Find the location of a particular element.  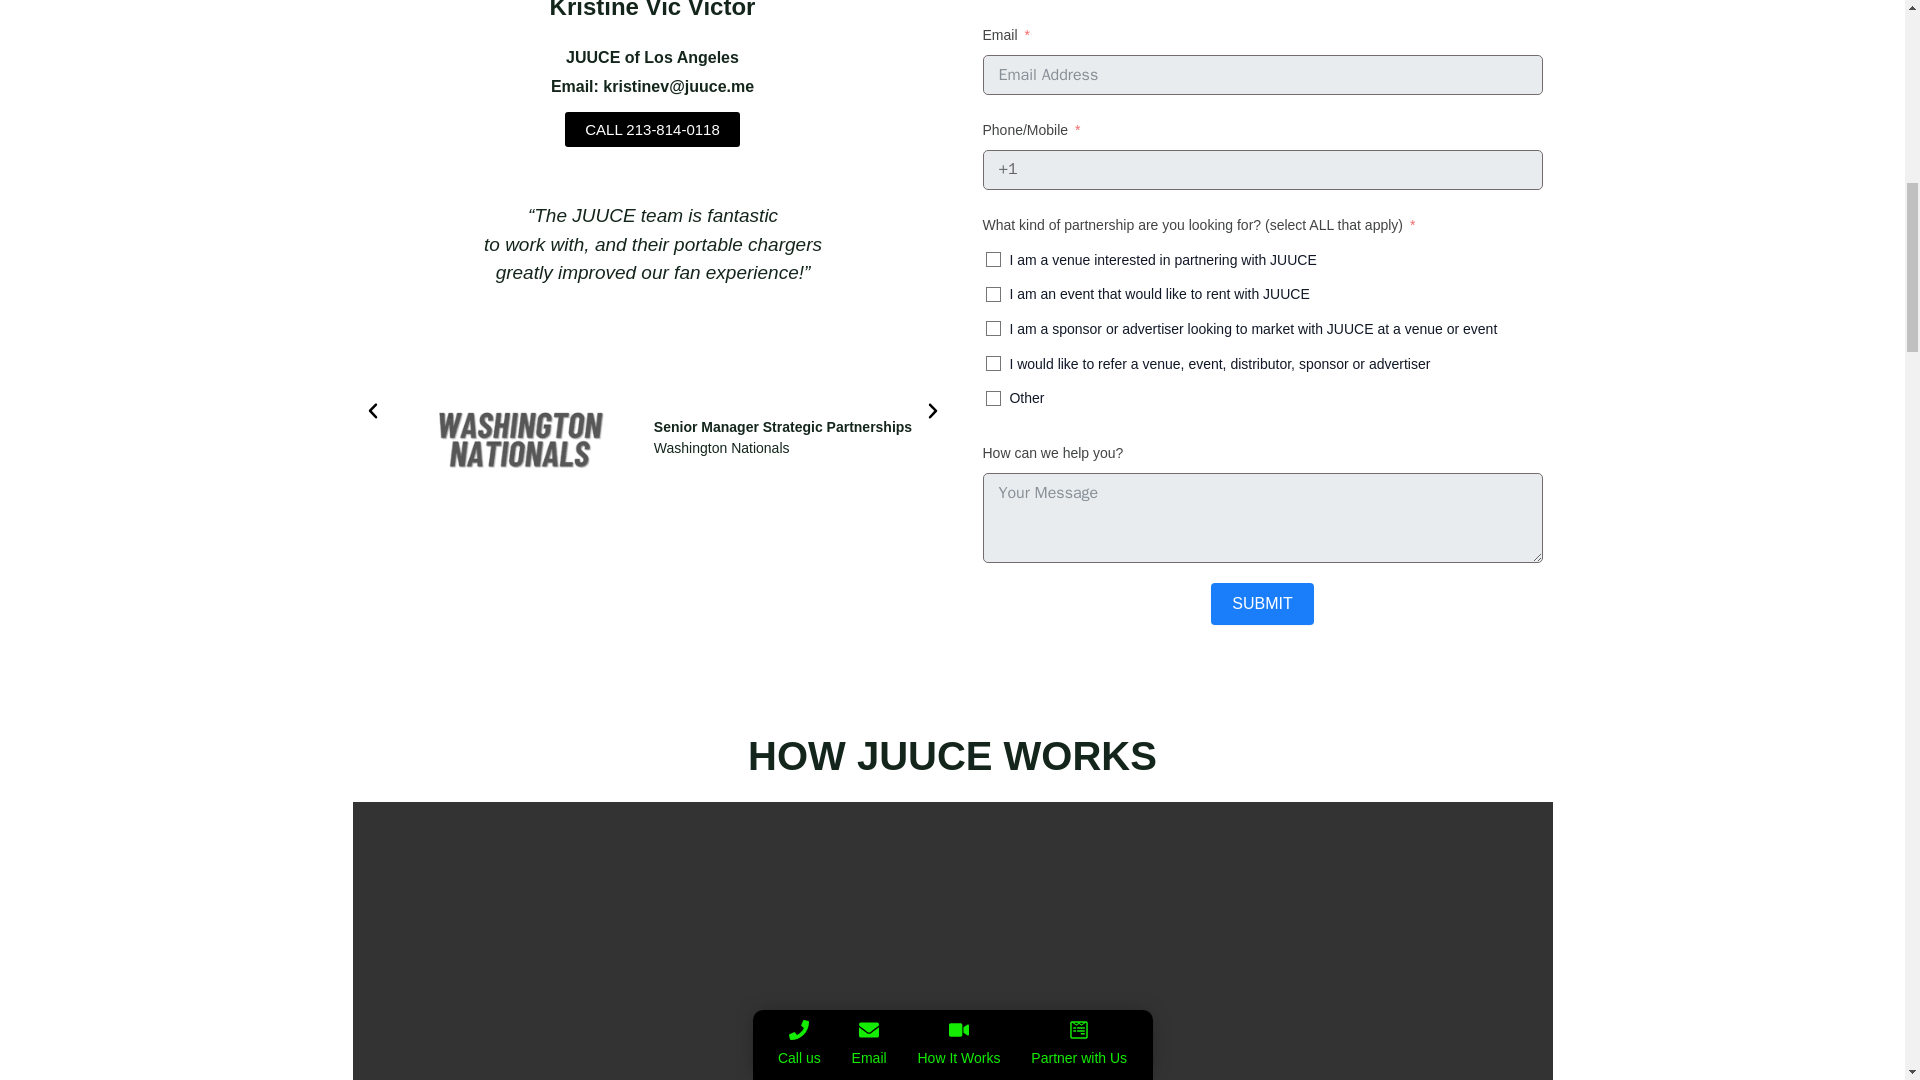

Email is located at coordinates (870, 0).